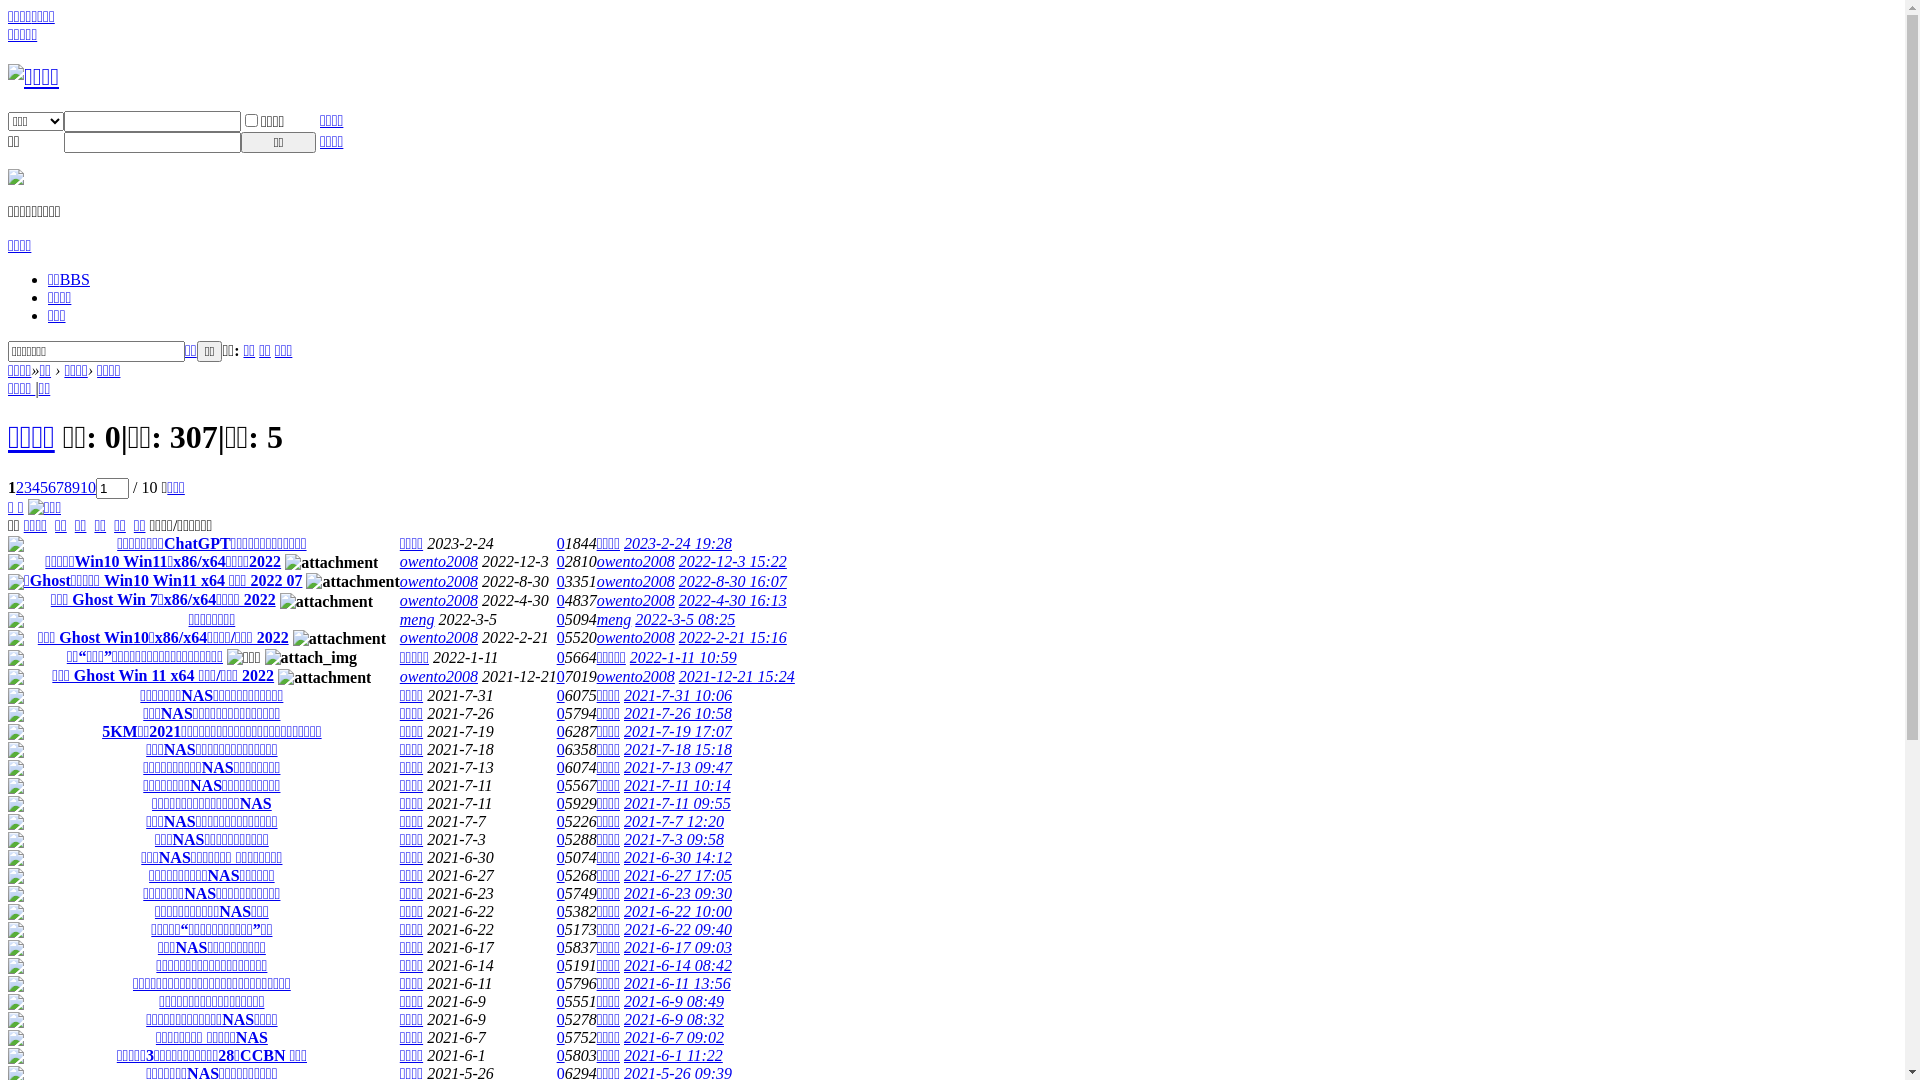 The image size is (1920, 1080). What do you see at coordinates (561, 714) in the screenshot?
I see `0` at bounding box center [561, 714].